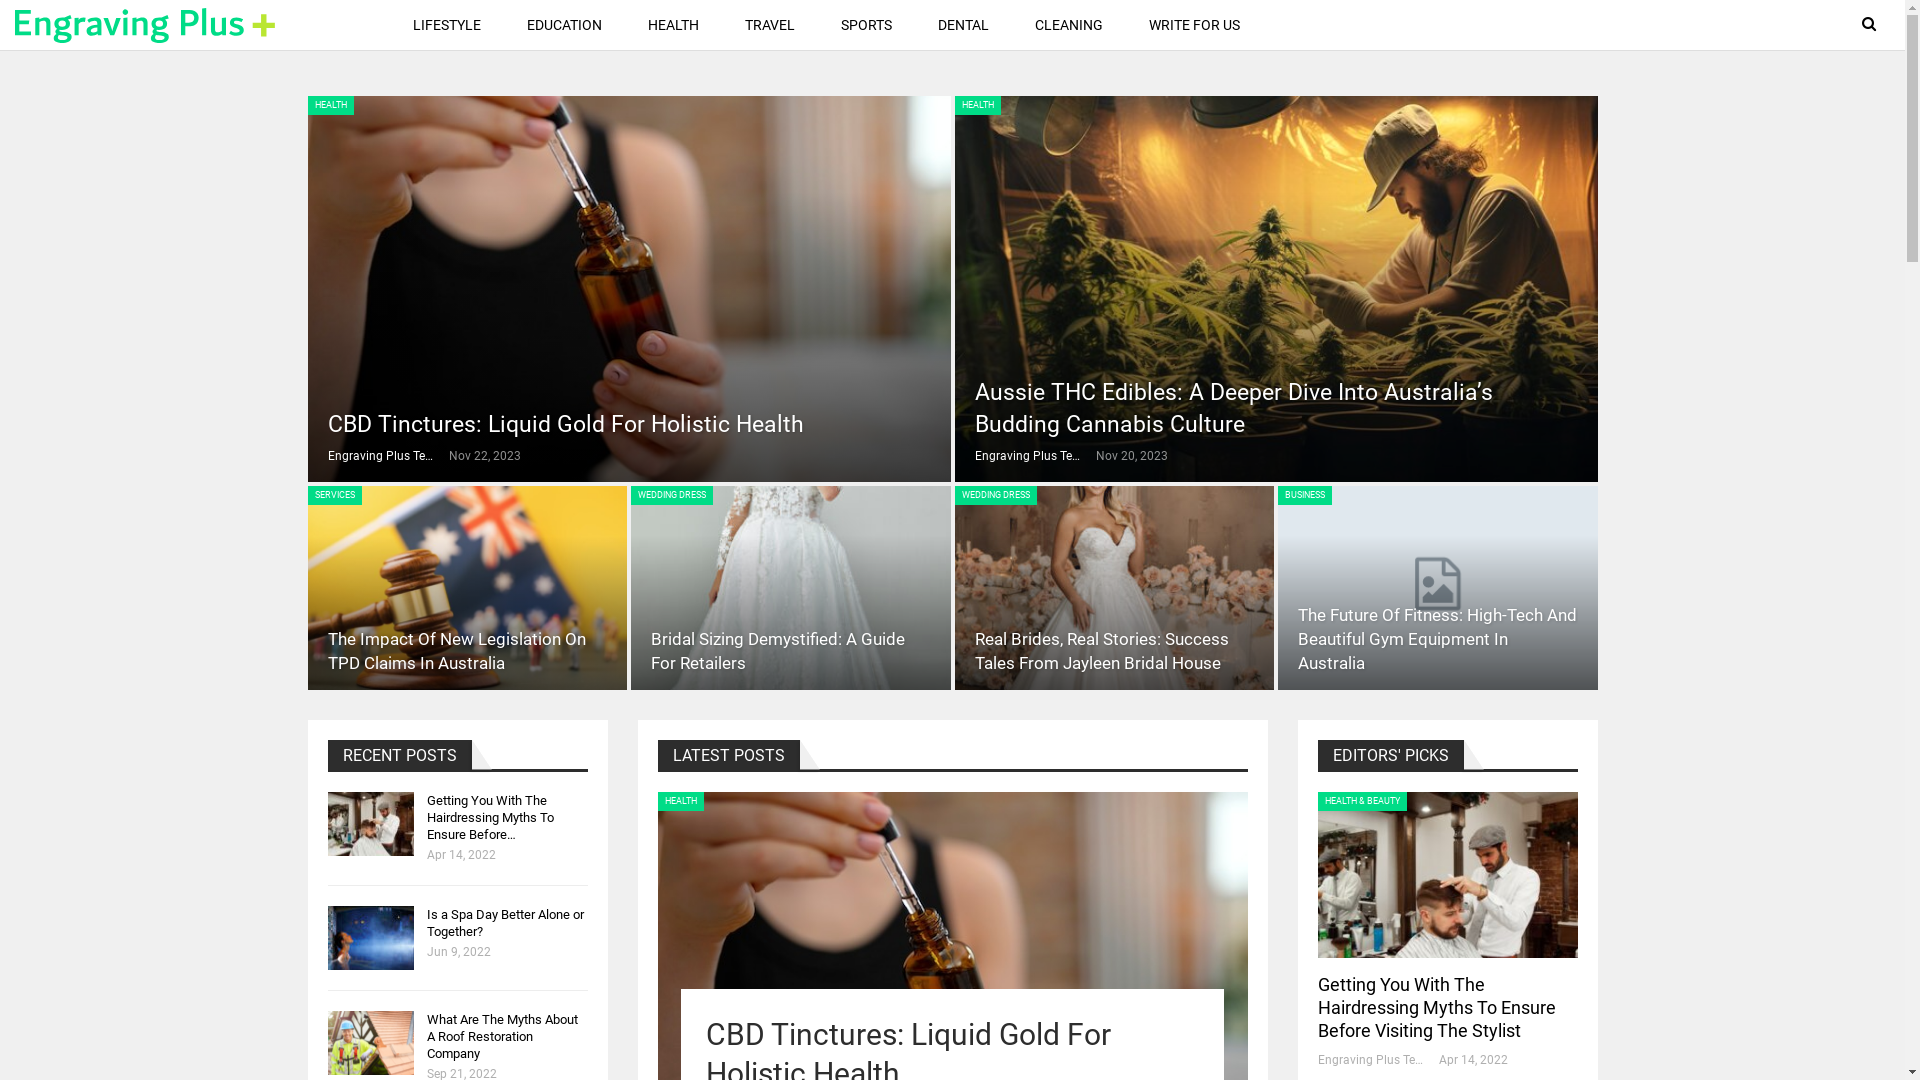 The height and width of the screenshot is (1080, 1920). I want to click on LIFESTYLE, so click(447, 25).